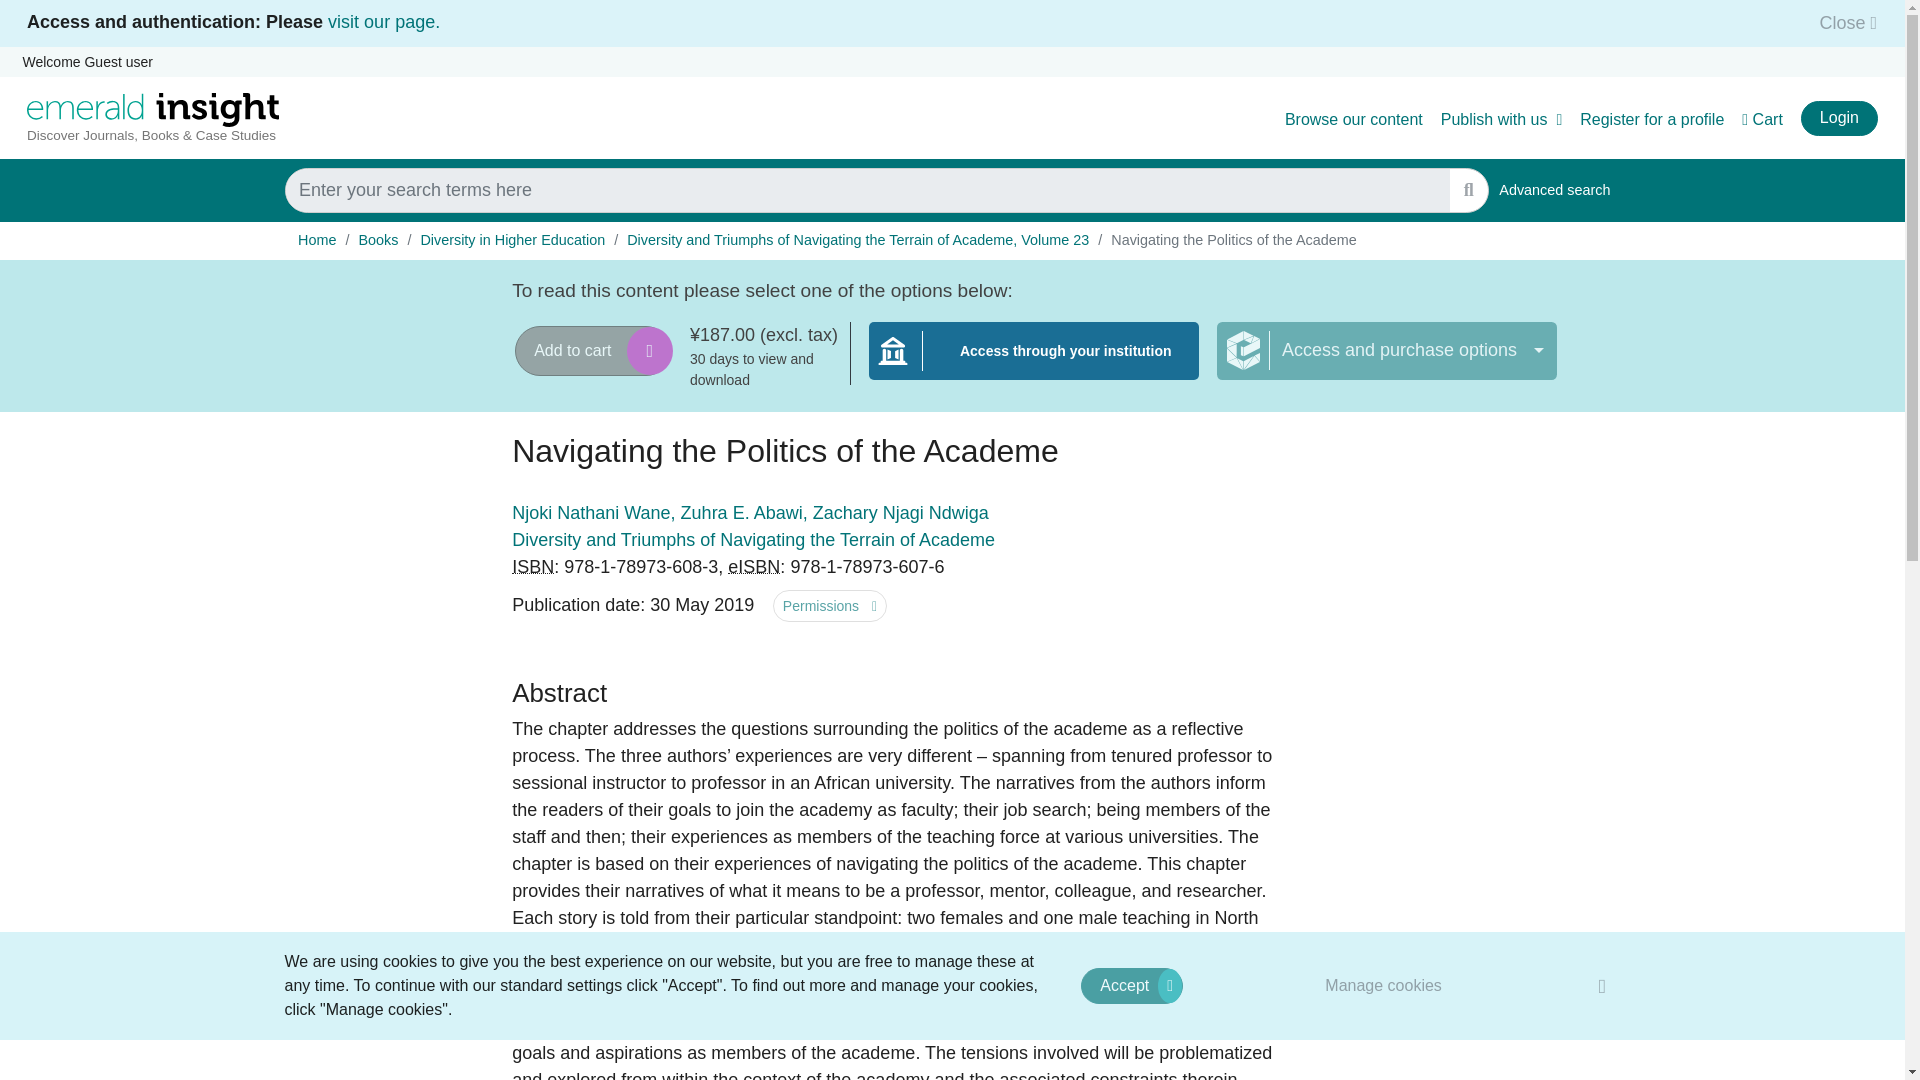 This screenshot has width=1920, height=1080. Describe the element at coordinates (1762, 120) in the screenshot. I see `Cart` at that location.